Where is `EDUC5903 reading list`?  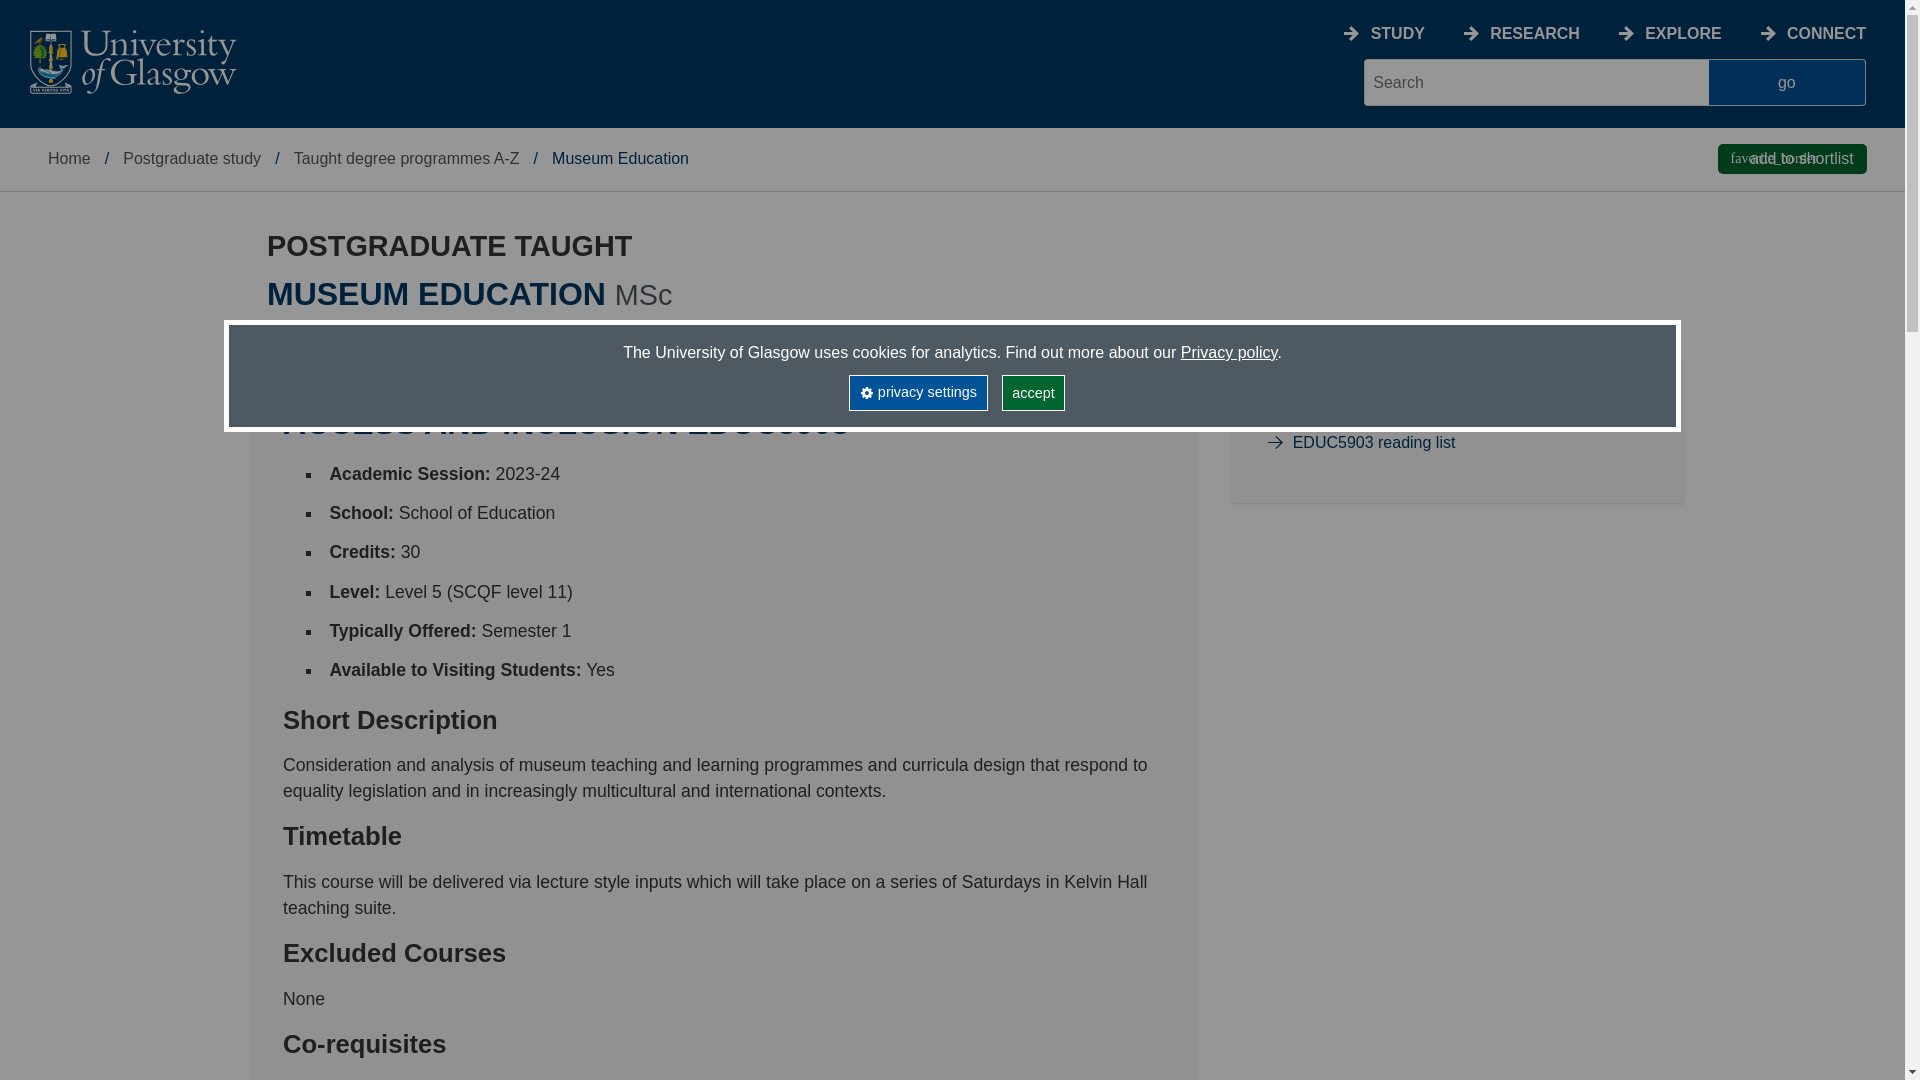
EDUC5903 reading list is located at coordinates (1374, 442).